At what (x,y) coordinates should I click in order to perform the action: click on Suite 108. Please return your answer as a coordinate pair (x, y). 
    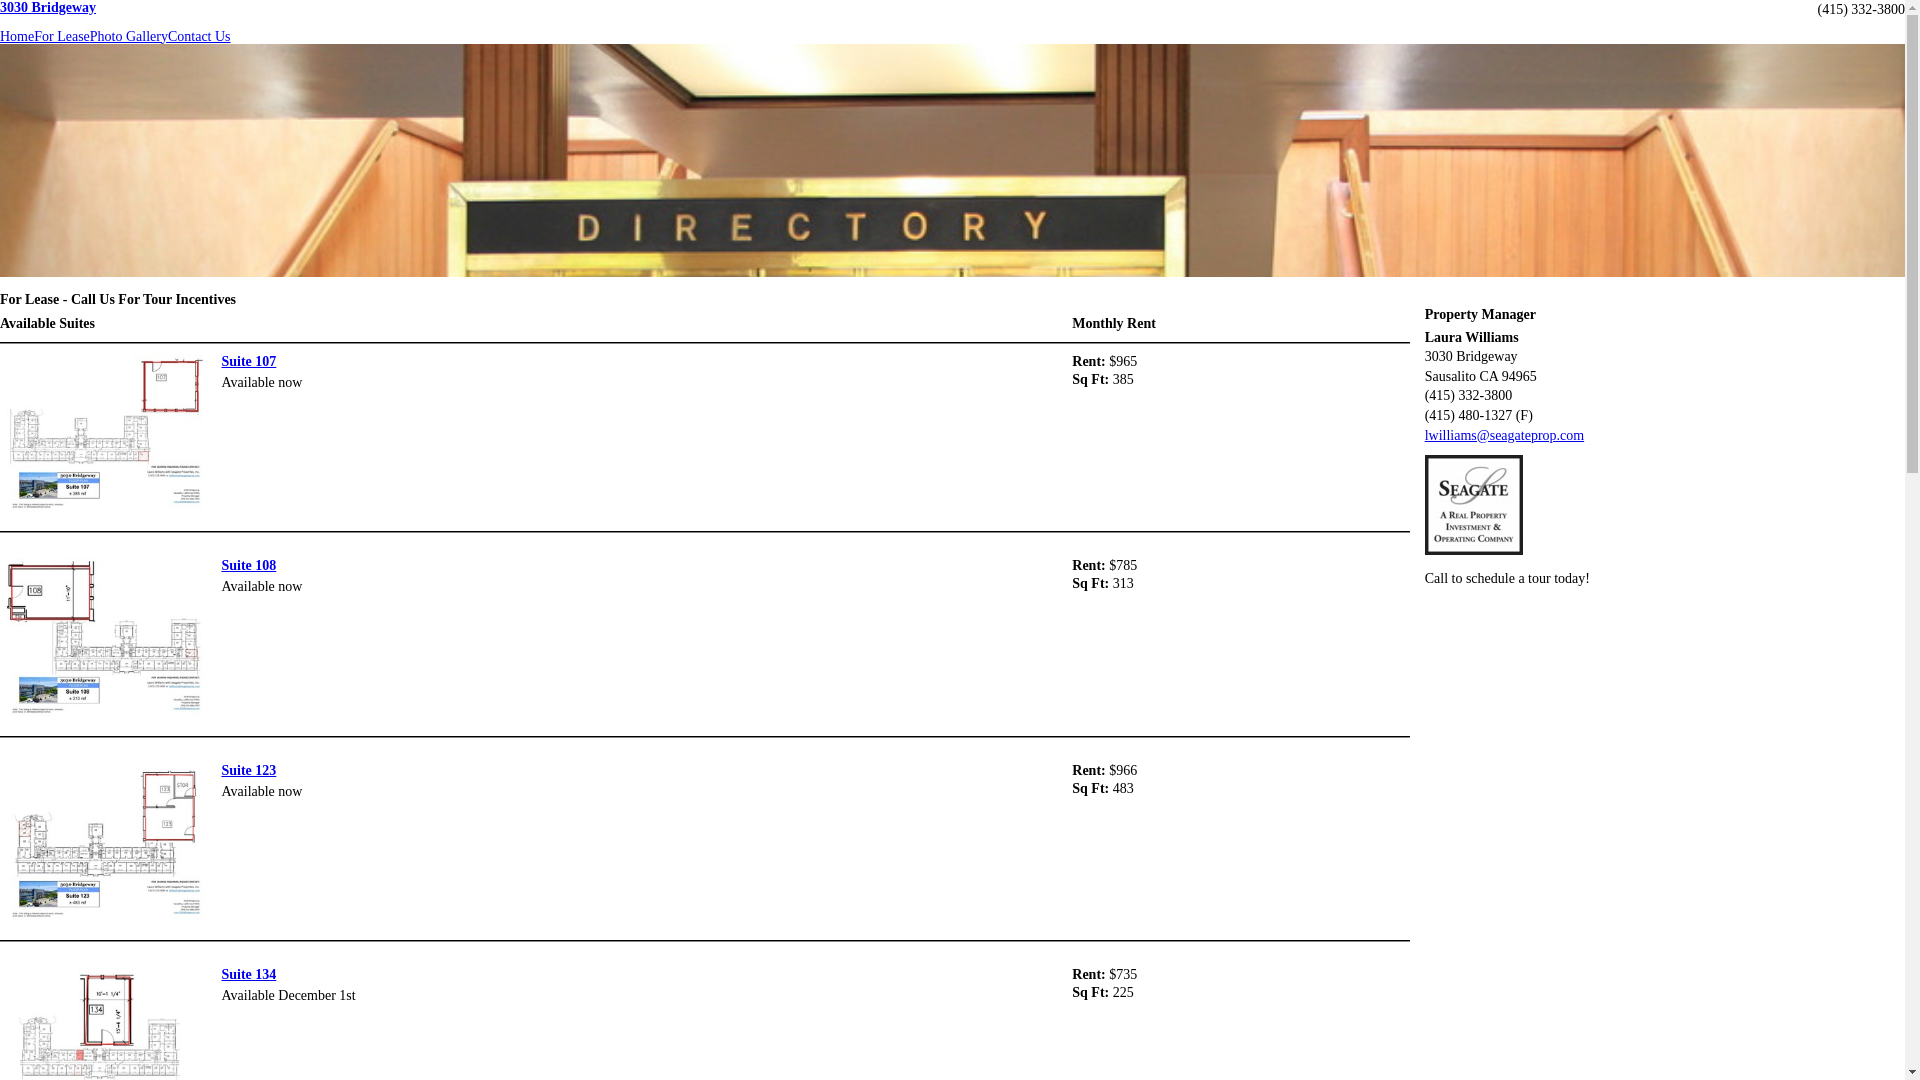
    Looking at the image, I should click on (248, 566).